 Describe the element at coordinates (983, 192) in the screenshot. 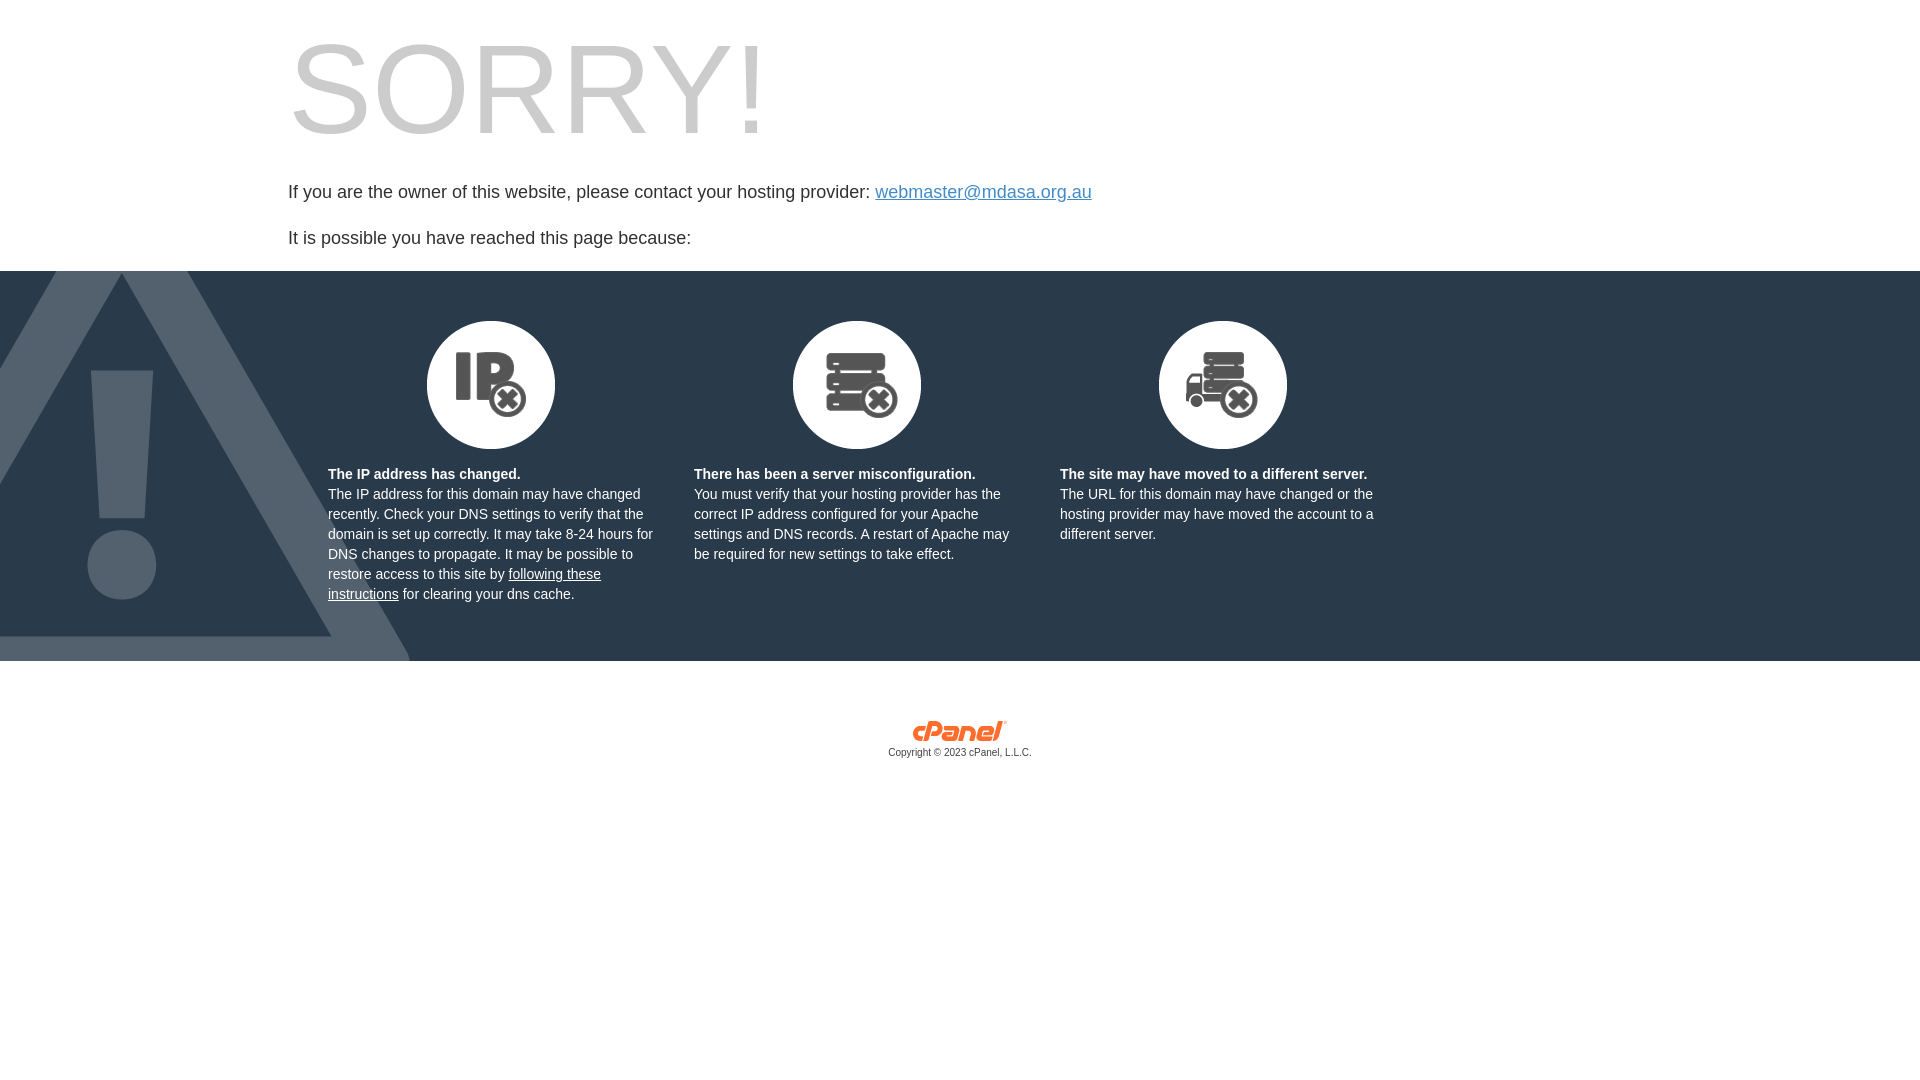

I see `webmaster@mdasa.org.au` at that location.